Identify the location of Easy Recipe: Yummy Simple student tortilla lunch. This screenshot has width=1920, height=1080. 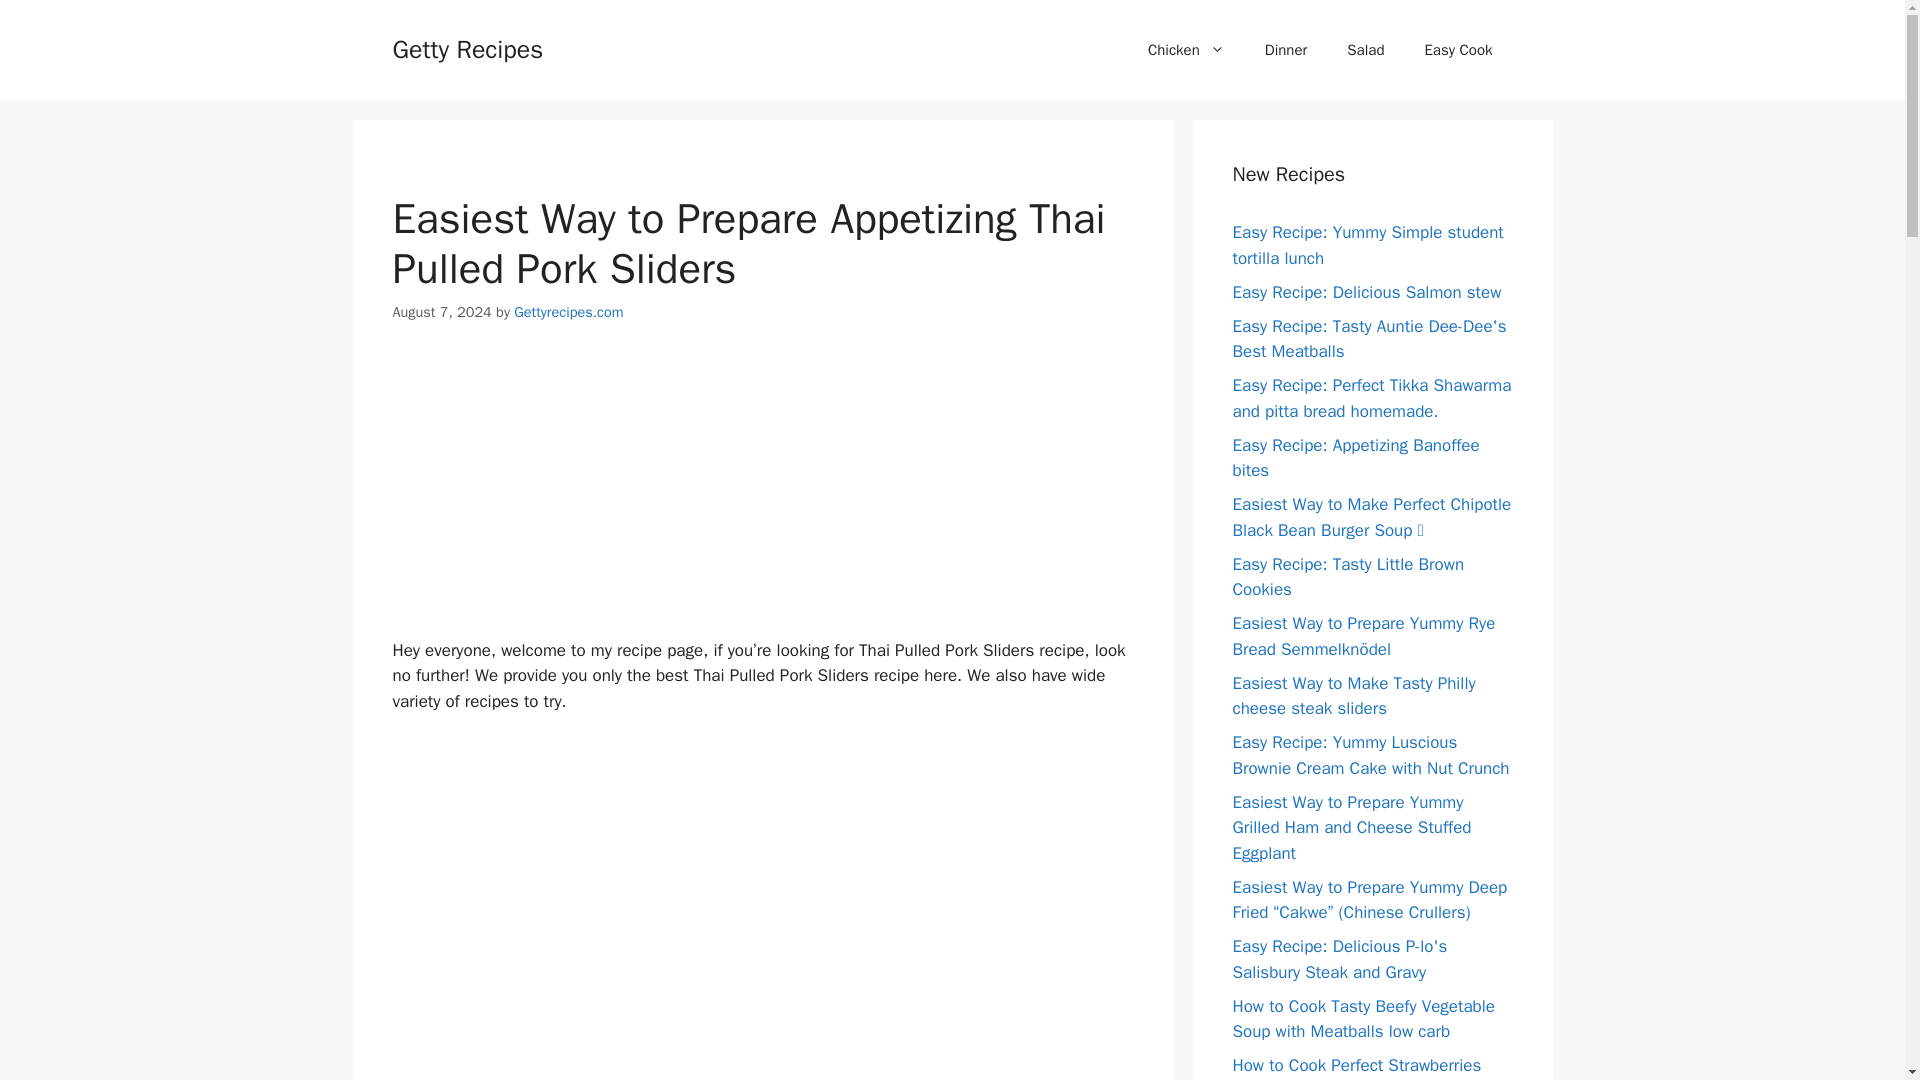
(1368, 245).